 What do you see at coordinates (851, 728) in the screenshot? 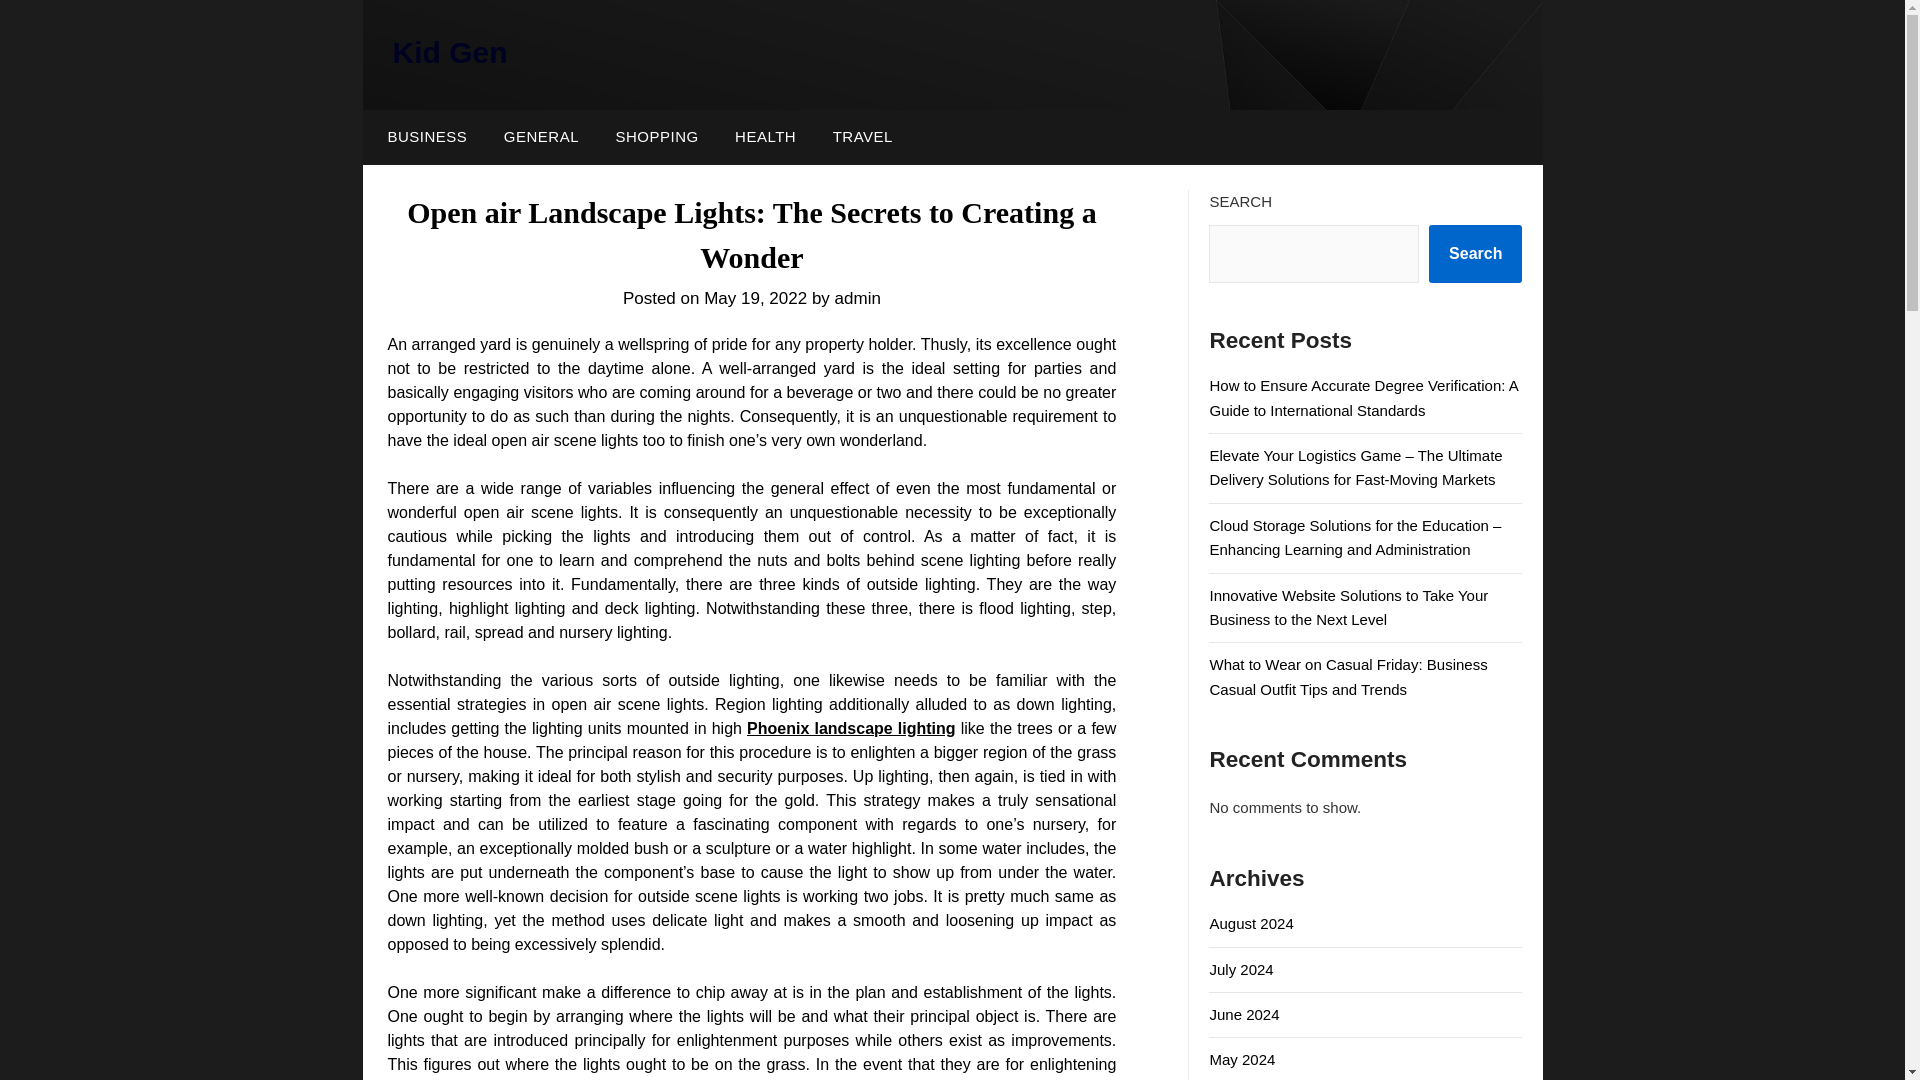
I see `Phoenix landscape lighting` at bounding box center [851, 728].